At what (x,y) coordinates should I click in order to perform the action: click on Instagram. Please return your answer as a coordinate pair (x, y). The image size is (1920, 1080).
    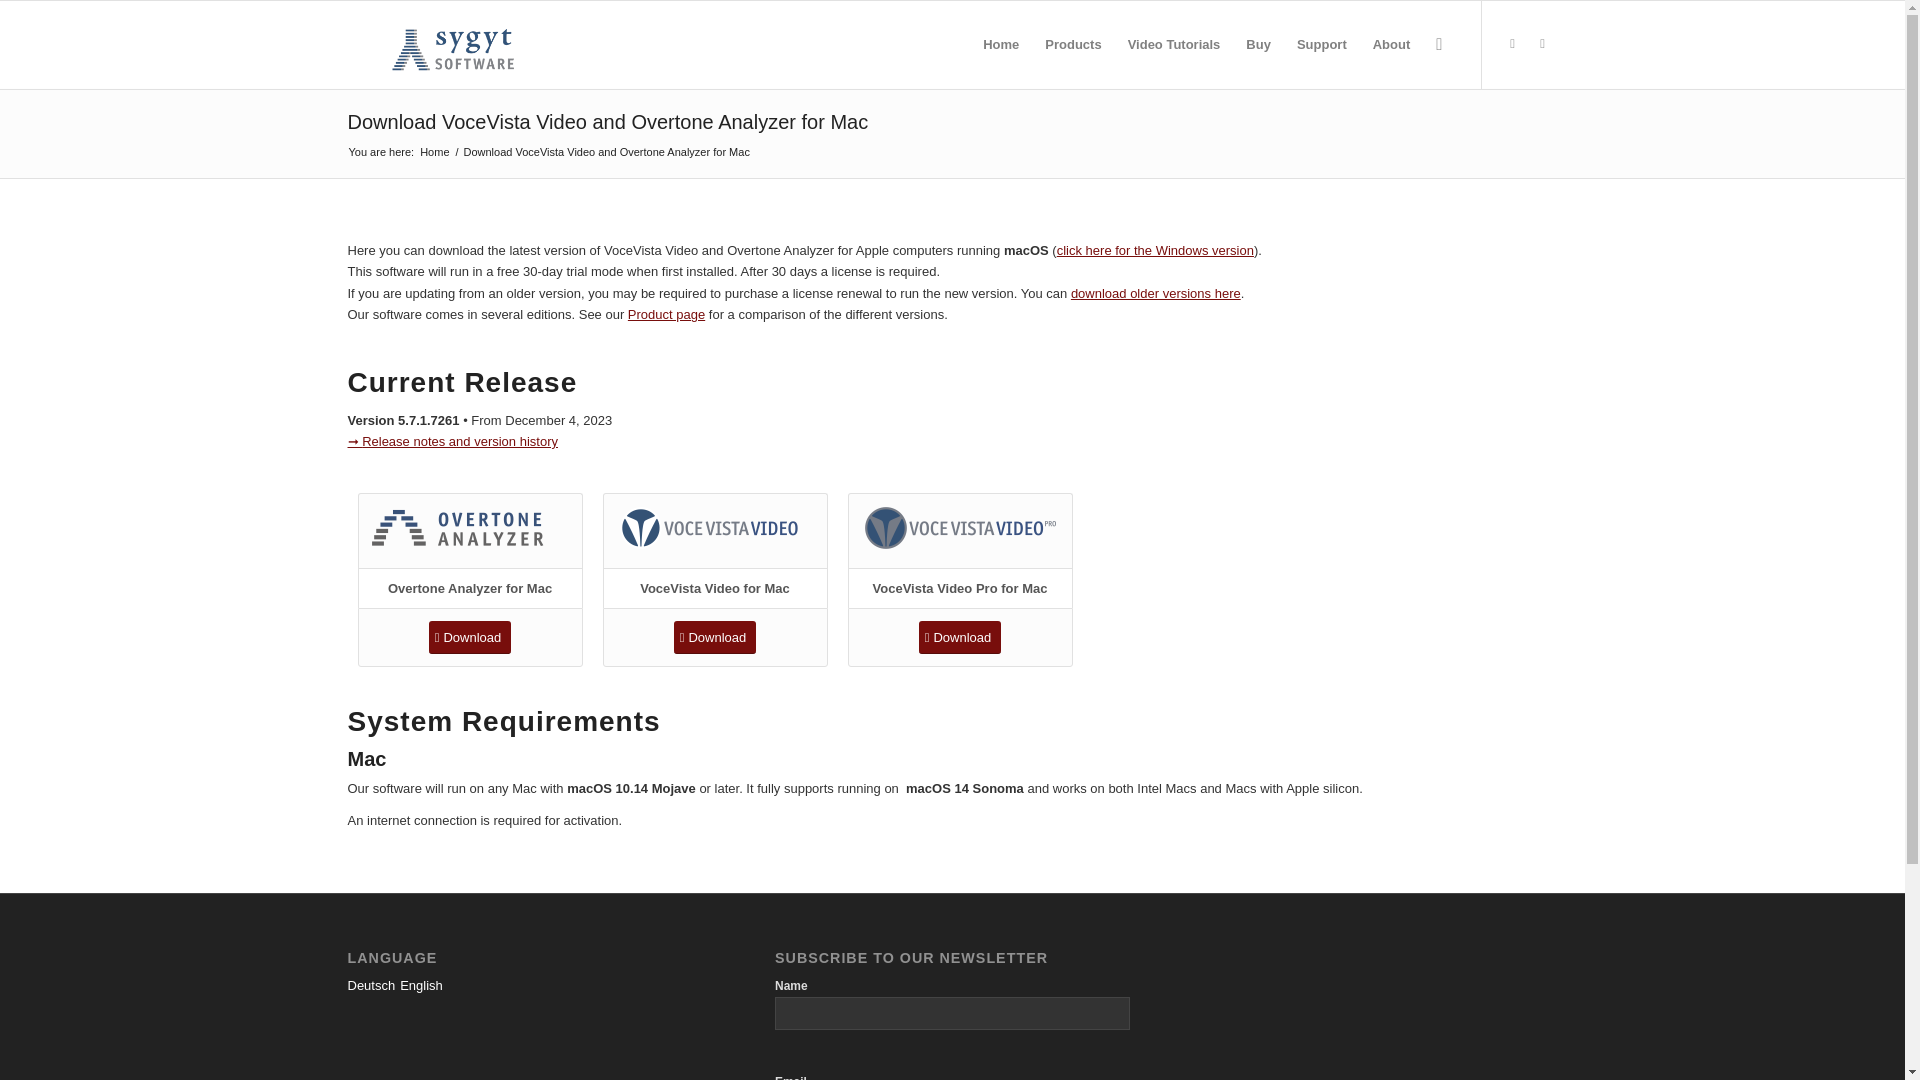
    Looking at the image, I should click on (1512, 44).